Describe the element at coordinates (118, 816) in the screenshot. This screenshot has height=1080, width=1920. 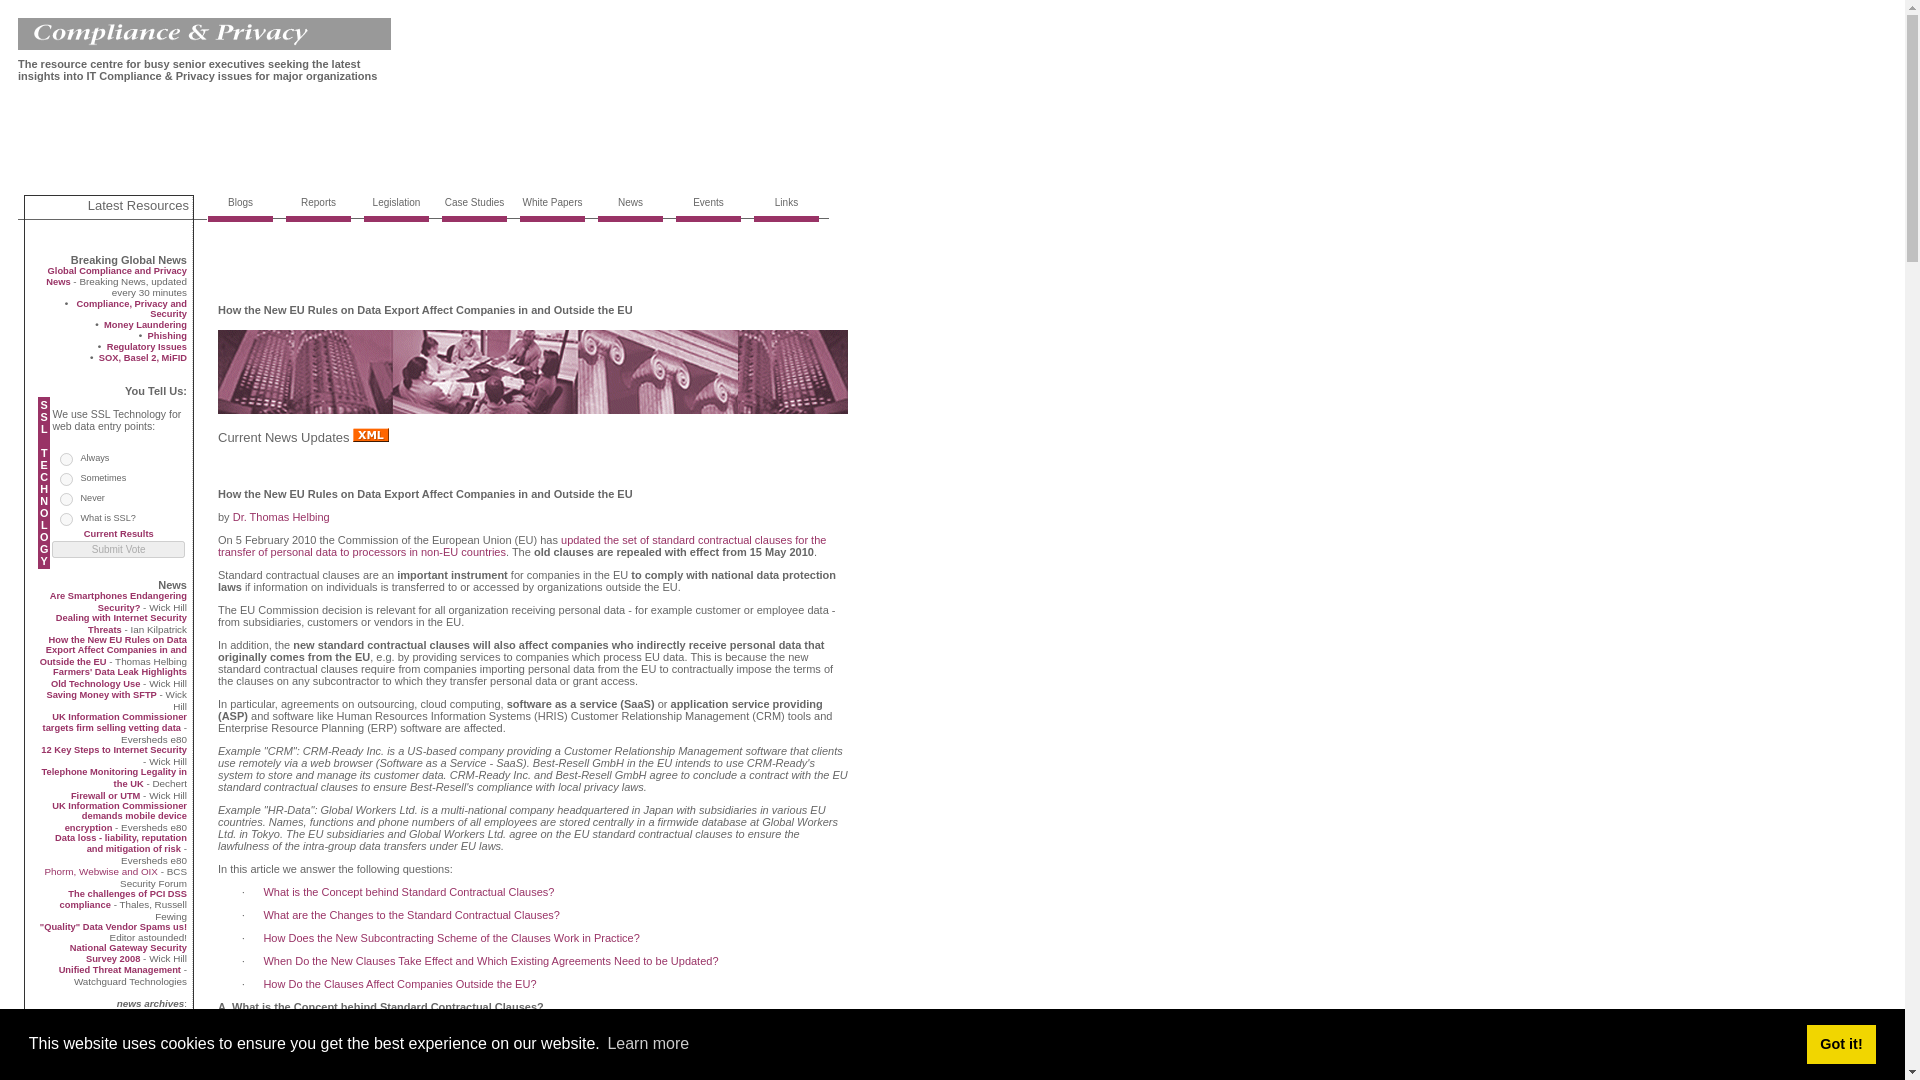
I see `UK Information Commissioner demands mobile device encryption` at that location.